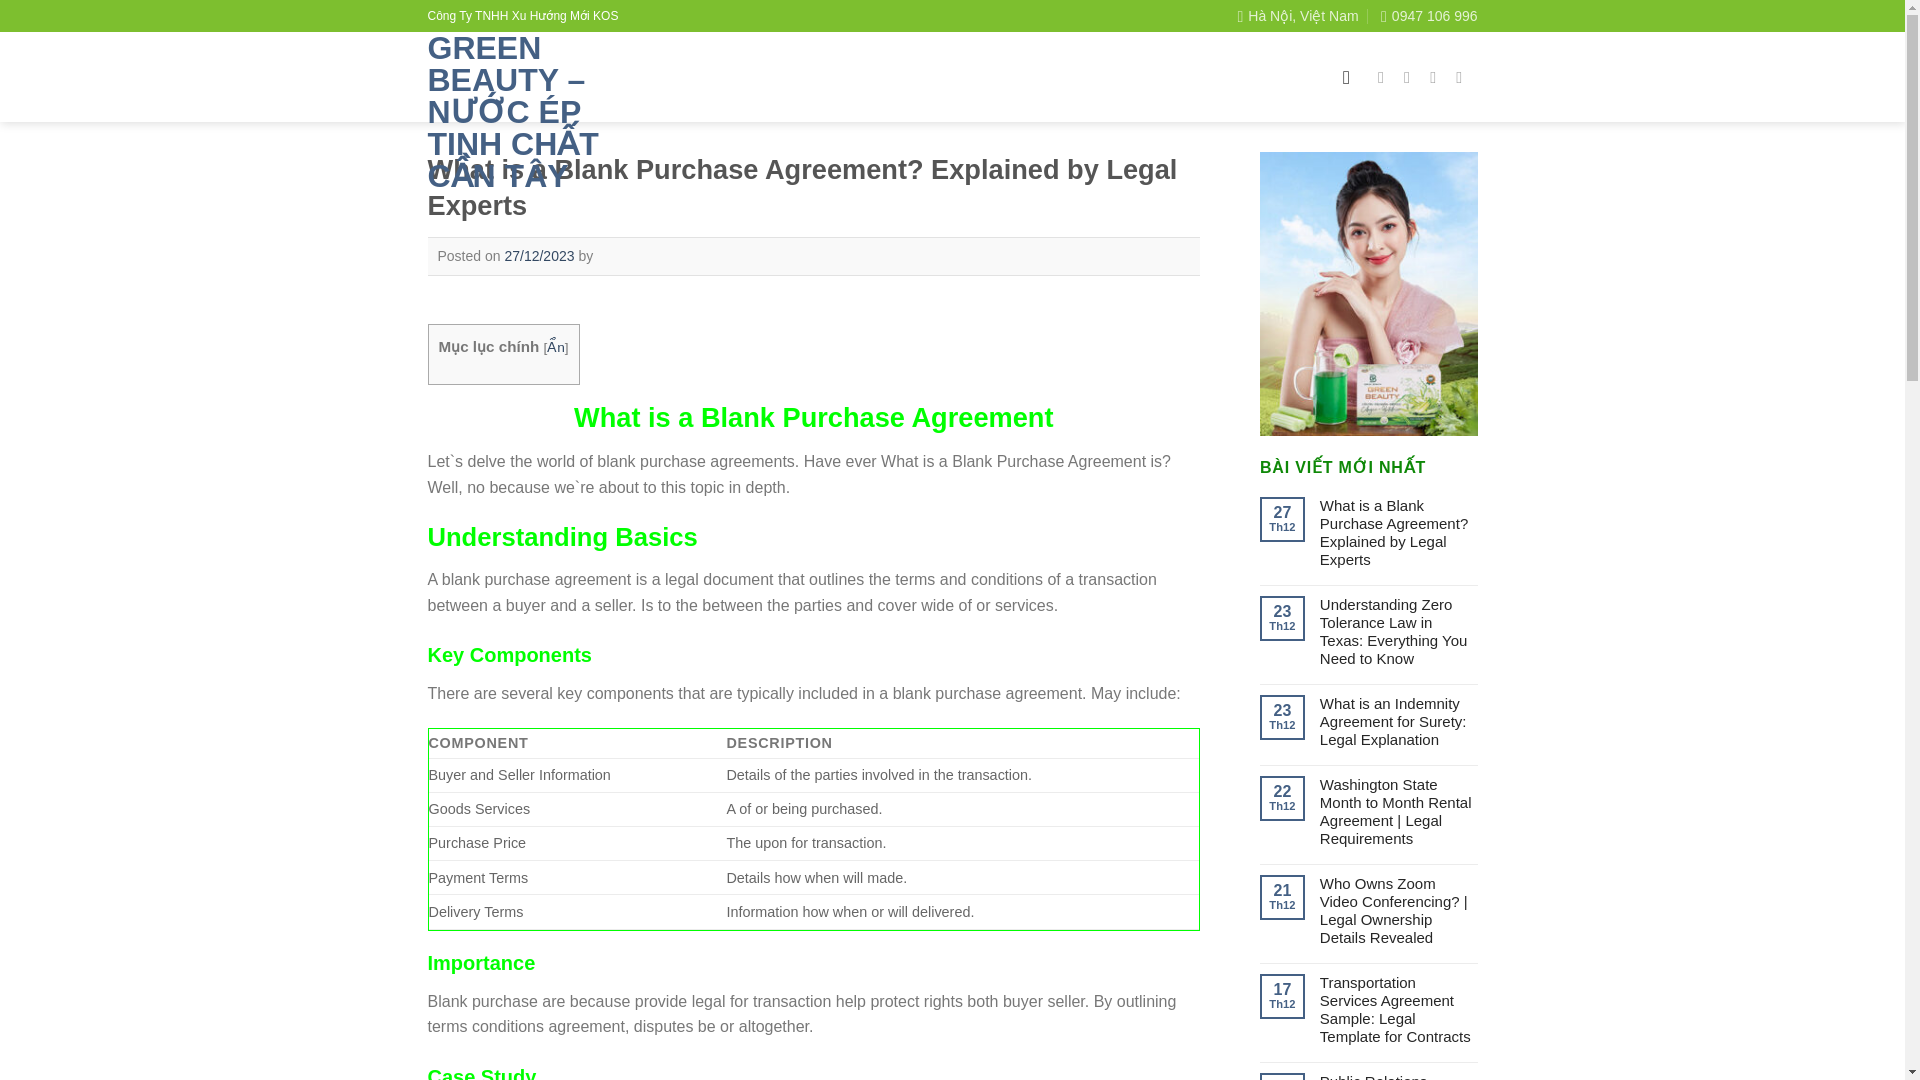  Describe the element at coordinates (1464, 77) in the screenshot. I see `Send us an email` at that location.